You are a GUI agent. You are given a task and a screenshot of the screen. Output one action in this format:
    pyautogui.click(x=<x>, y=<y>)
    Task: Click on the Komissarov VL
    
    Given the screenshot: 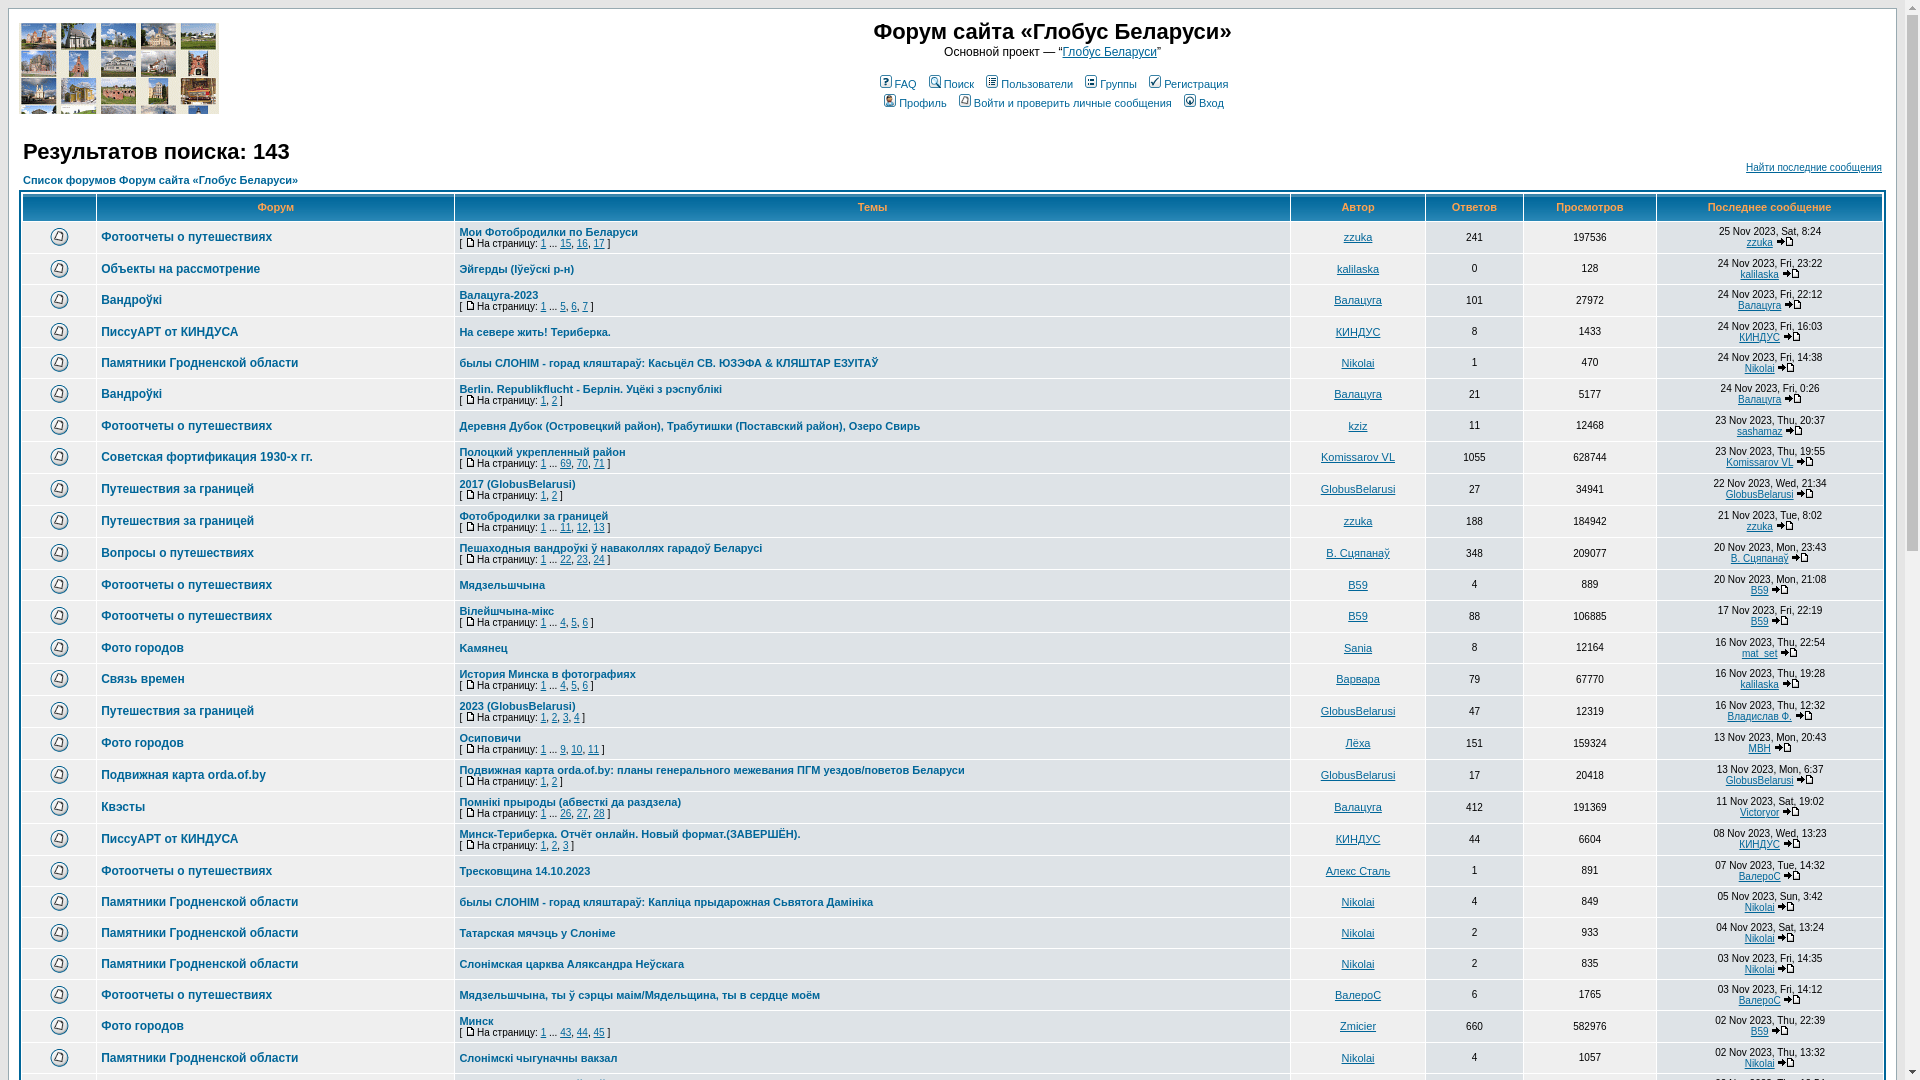 What is the action you would take?
    pyautogui.click(x=1760, y=462)
    